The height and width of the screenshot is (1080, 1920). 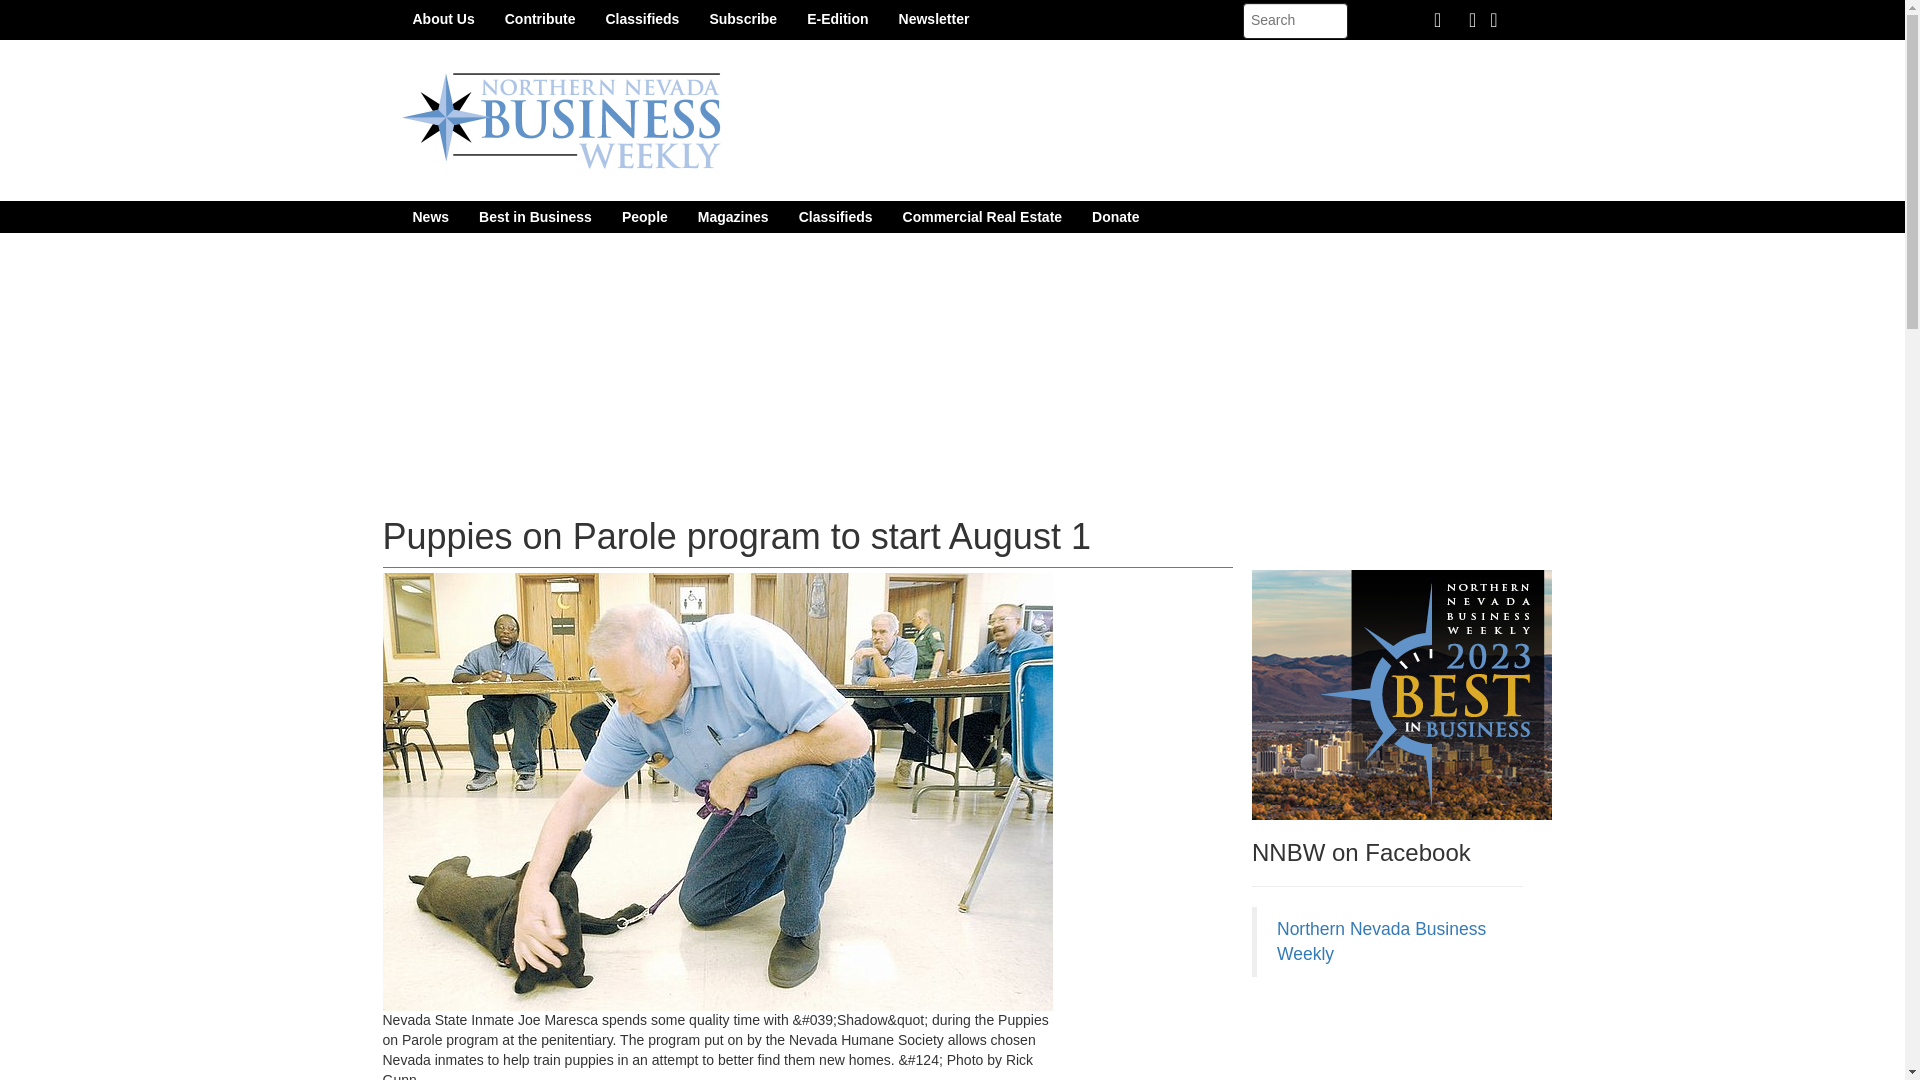 What do you see at coordinates (982, 216) in the screenshot?
I see `Commercial Real Estate` at bounding box center [982, 216].